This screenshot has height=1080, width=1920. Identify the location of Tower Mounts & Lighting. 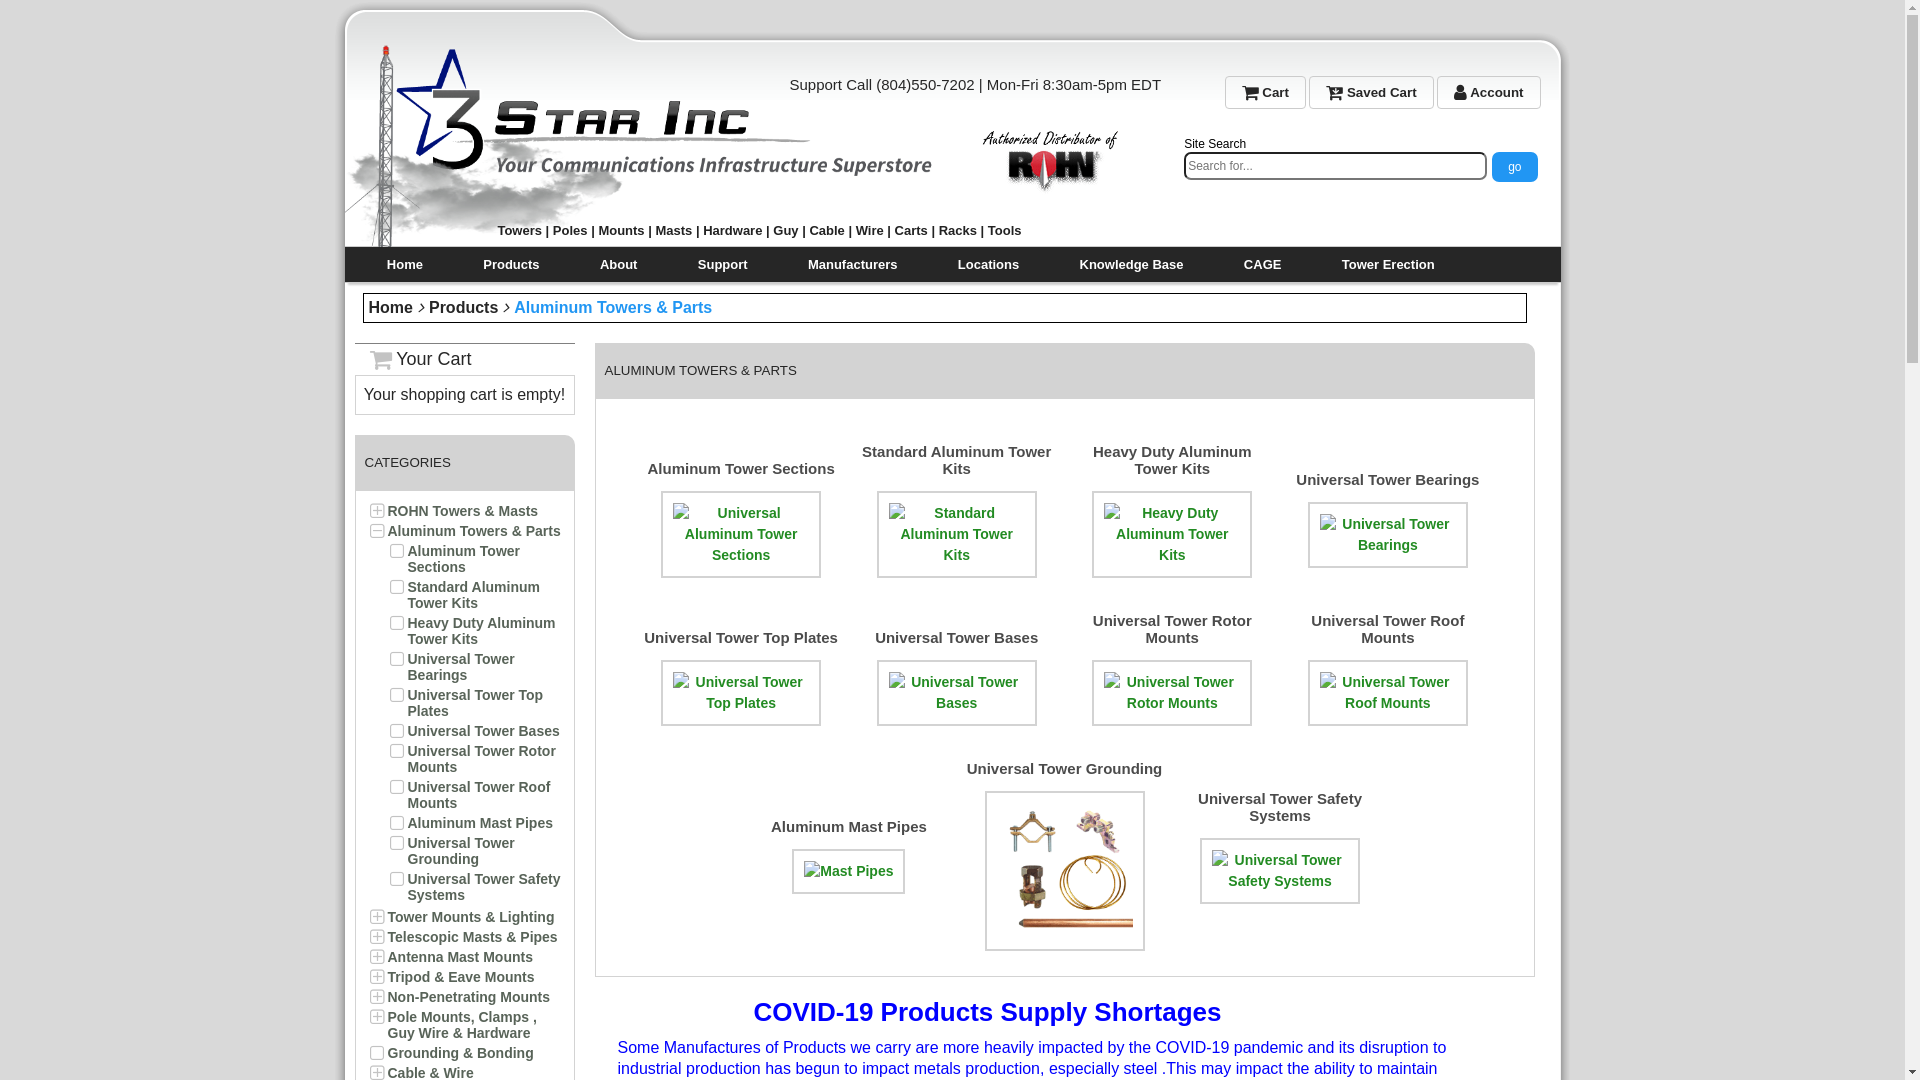
(472, 917).